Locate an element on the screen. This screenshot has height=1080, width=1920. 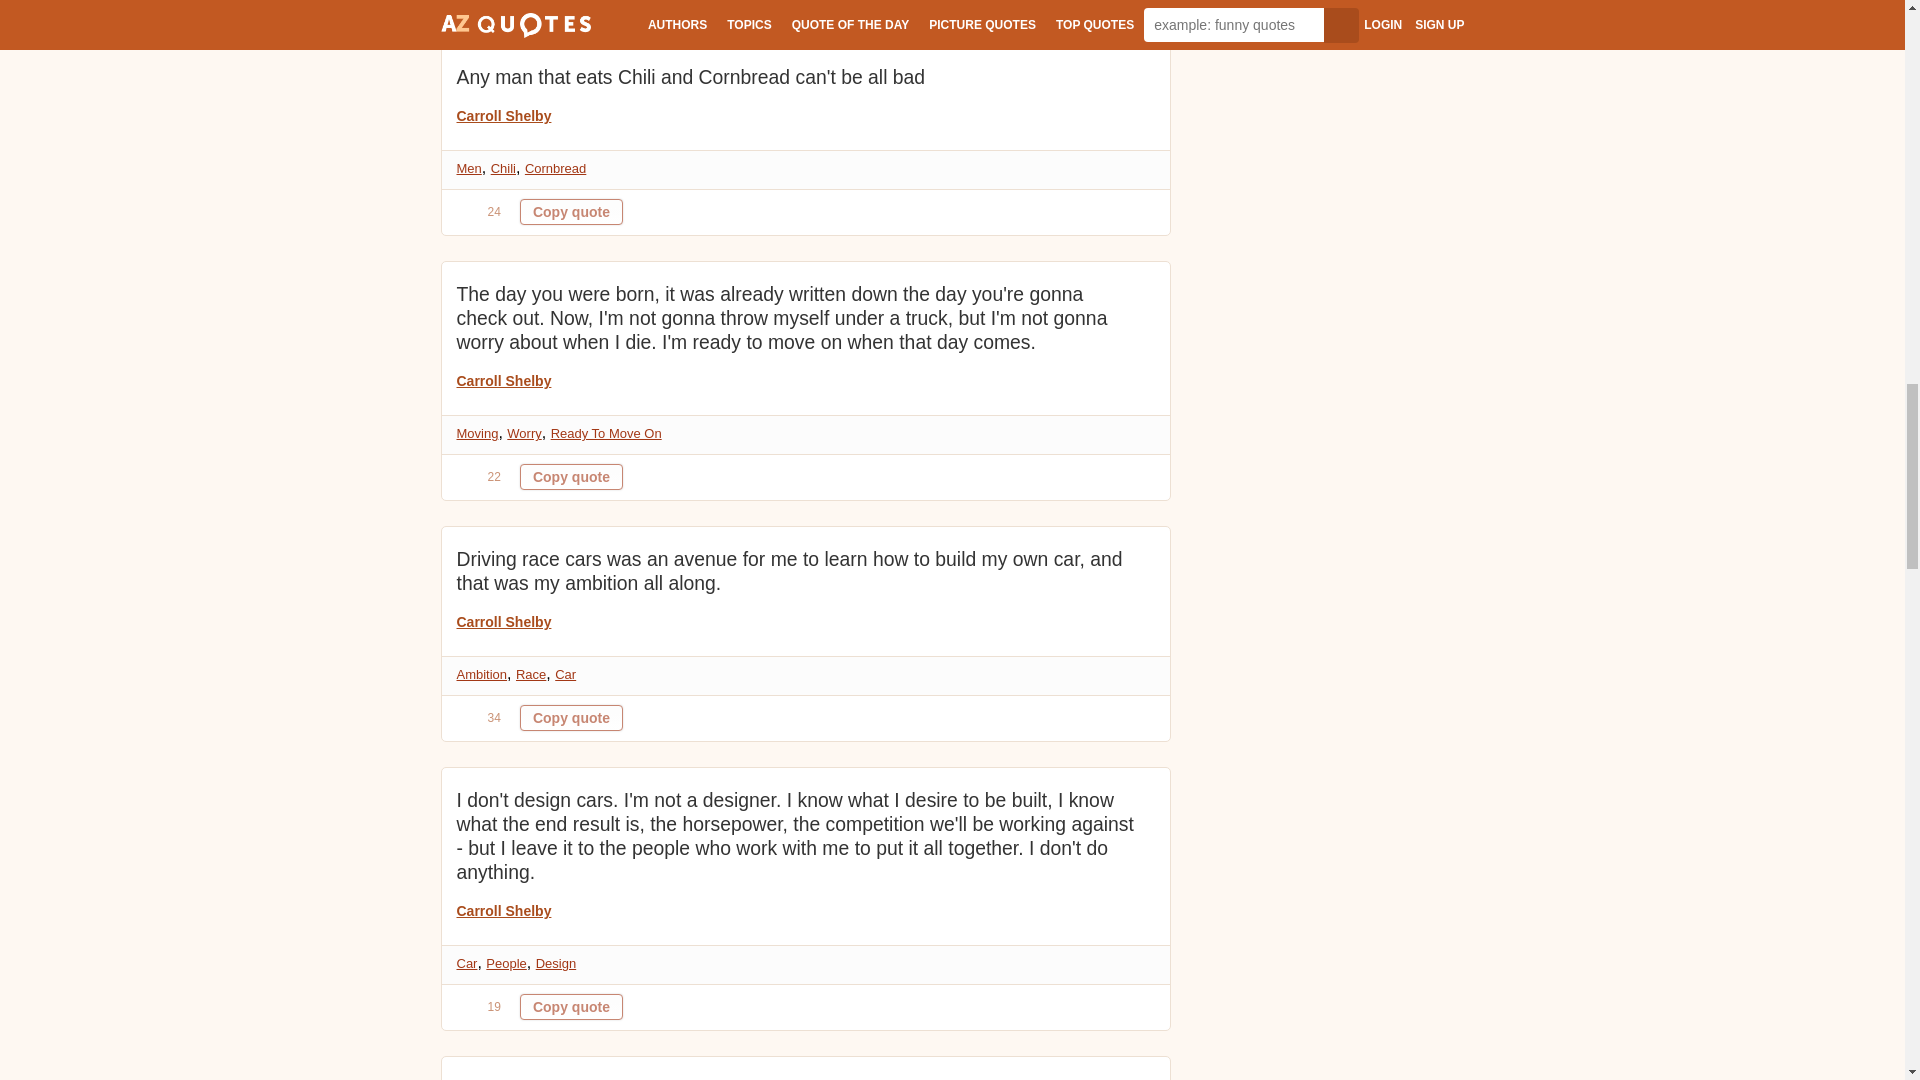
Quote is copied is located at coordinates (571, 477).